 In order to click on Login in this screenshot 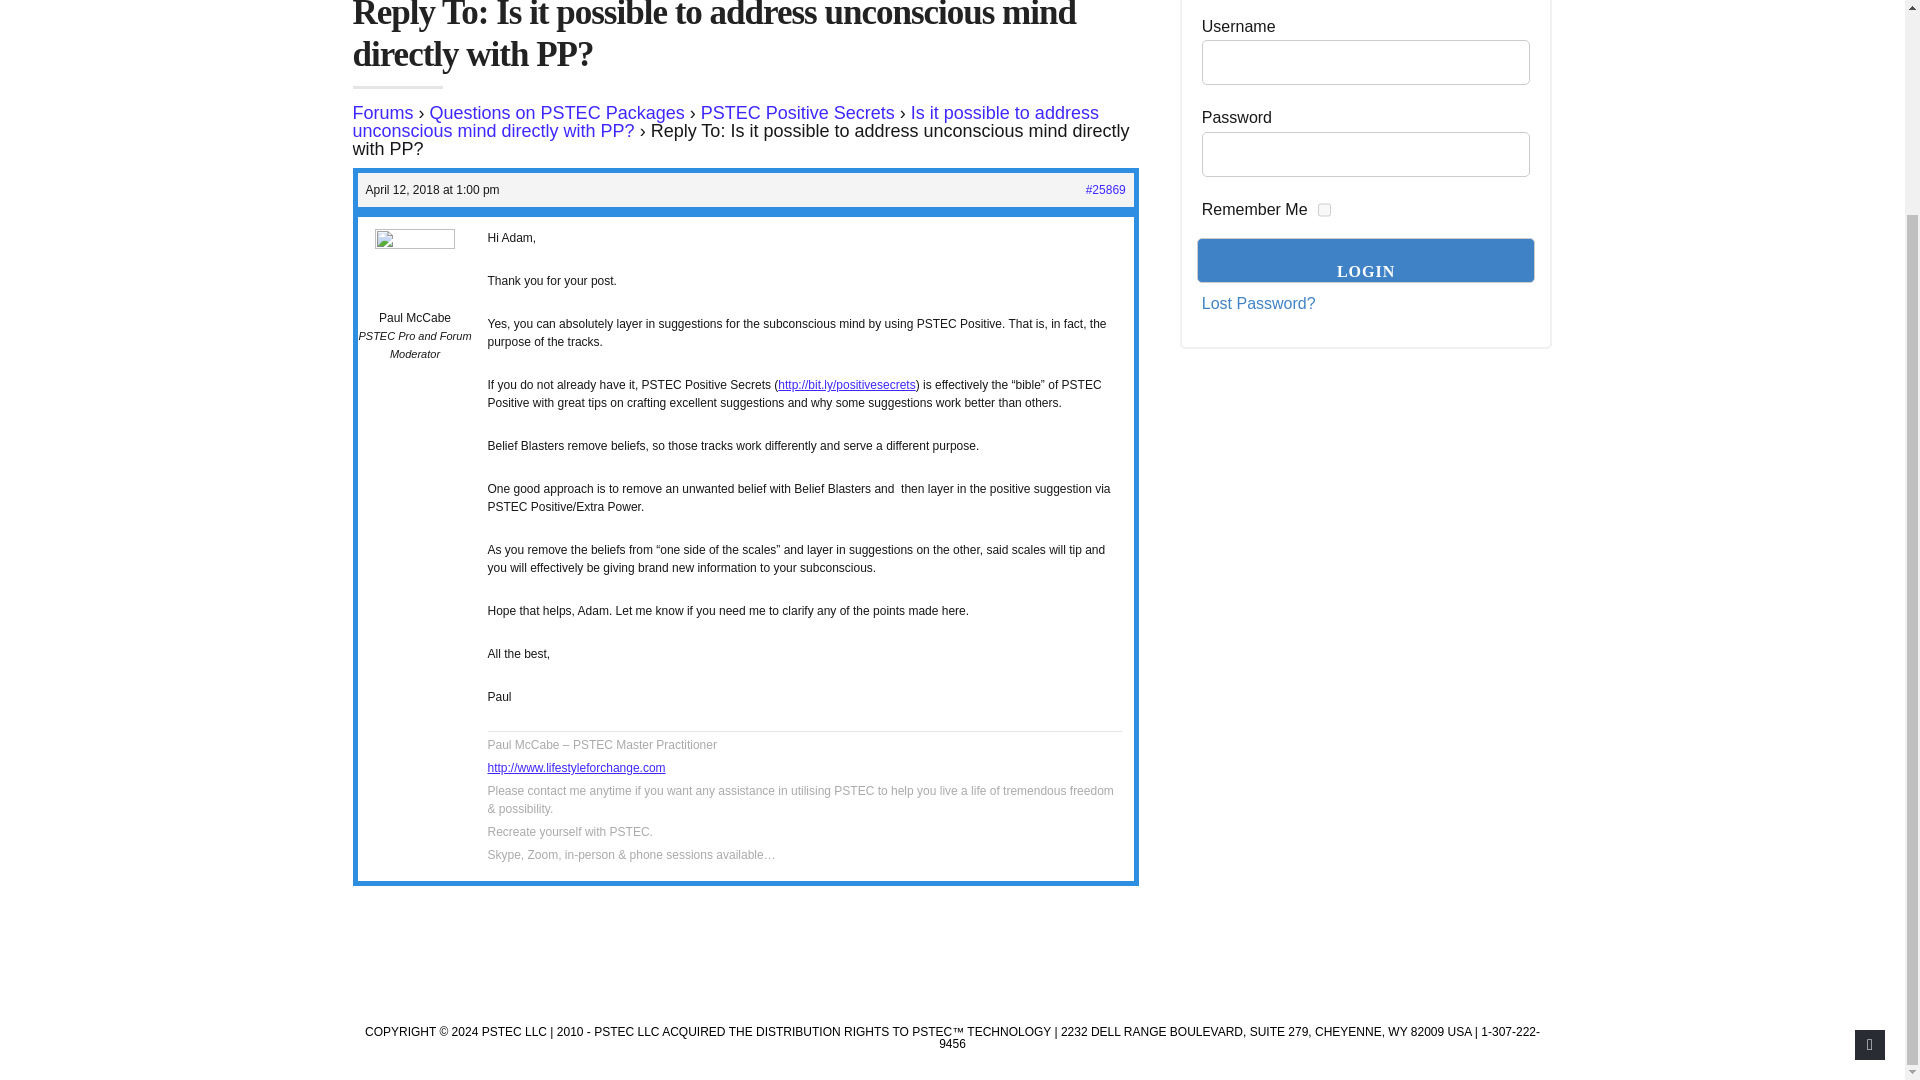, I will do `click(1366, 260)`.